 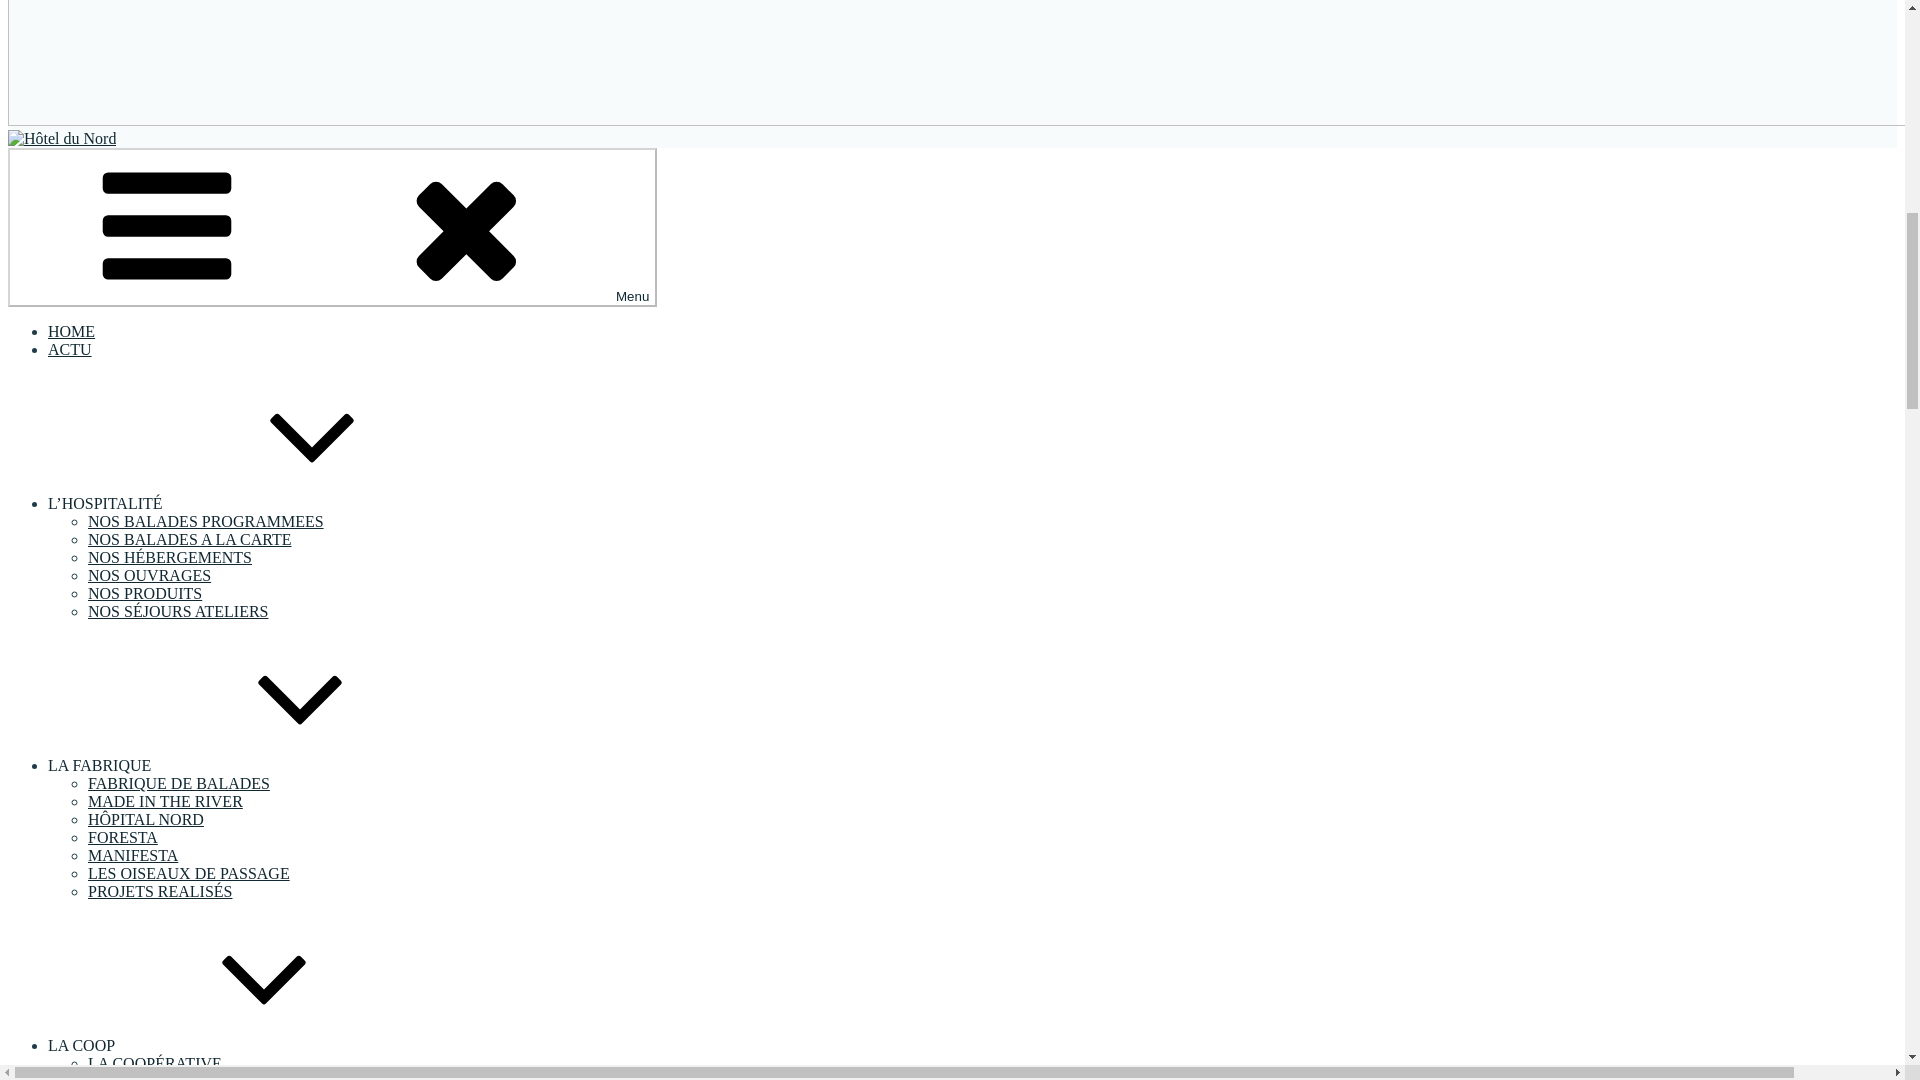 What do you see at coordinates (133, 855) in the screenshot?
I see `MANIFESTA` at bounding box center [133, 855].